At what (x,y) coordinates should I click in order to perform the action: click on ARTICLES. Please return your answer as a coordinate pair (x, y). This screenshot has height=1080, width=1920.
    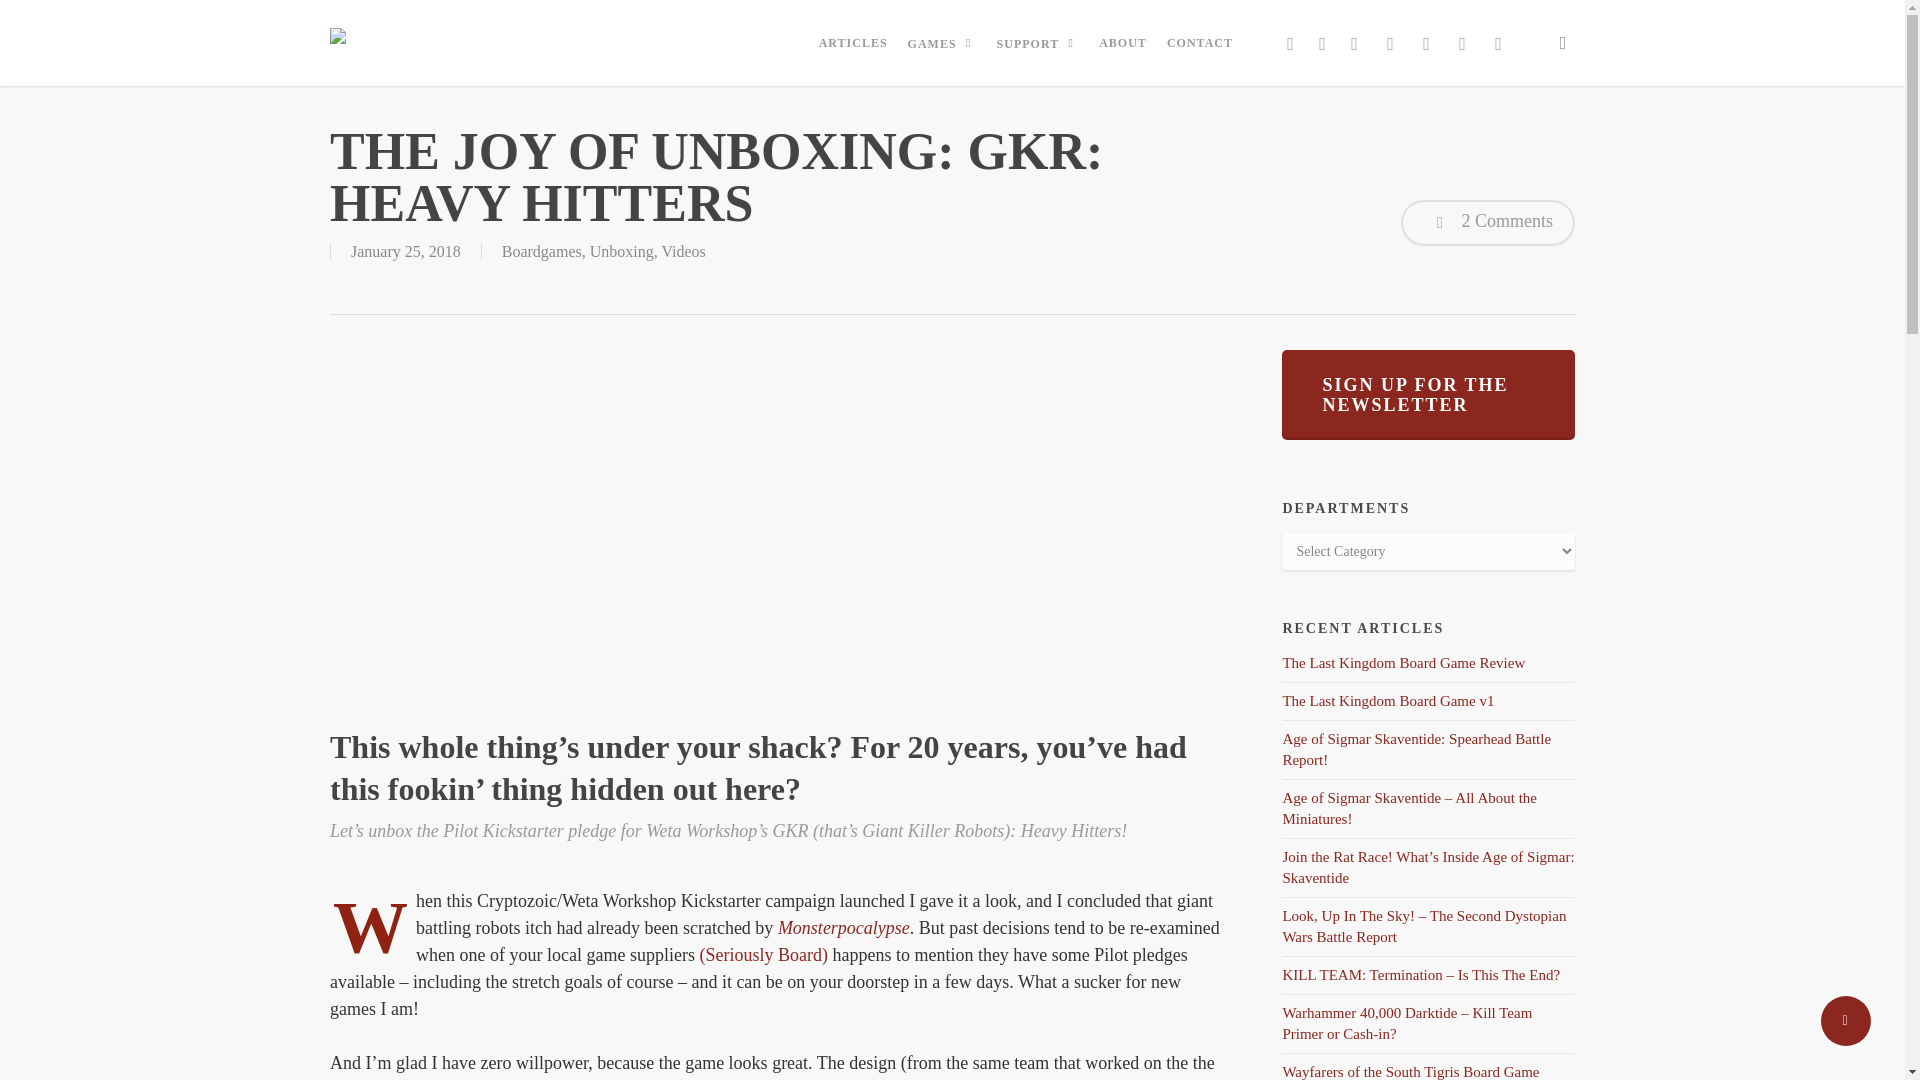
    Looking at the image, I should click on (853, 42).